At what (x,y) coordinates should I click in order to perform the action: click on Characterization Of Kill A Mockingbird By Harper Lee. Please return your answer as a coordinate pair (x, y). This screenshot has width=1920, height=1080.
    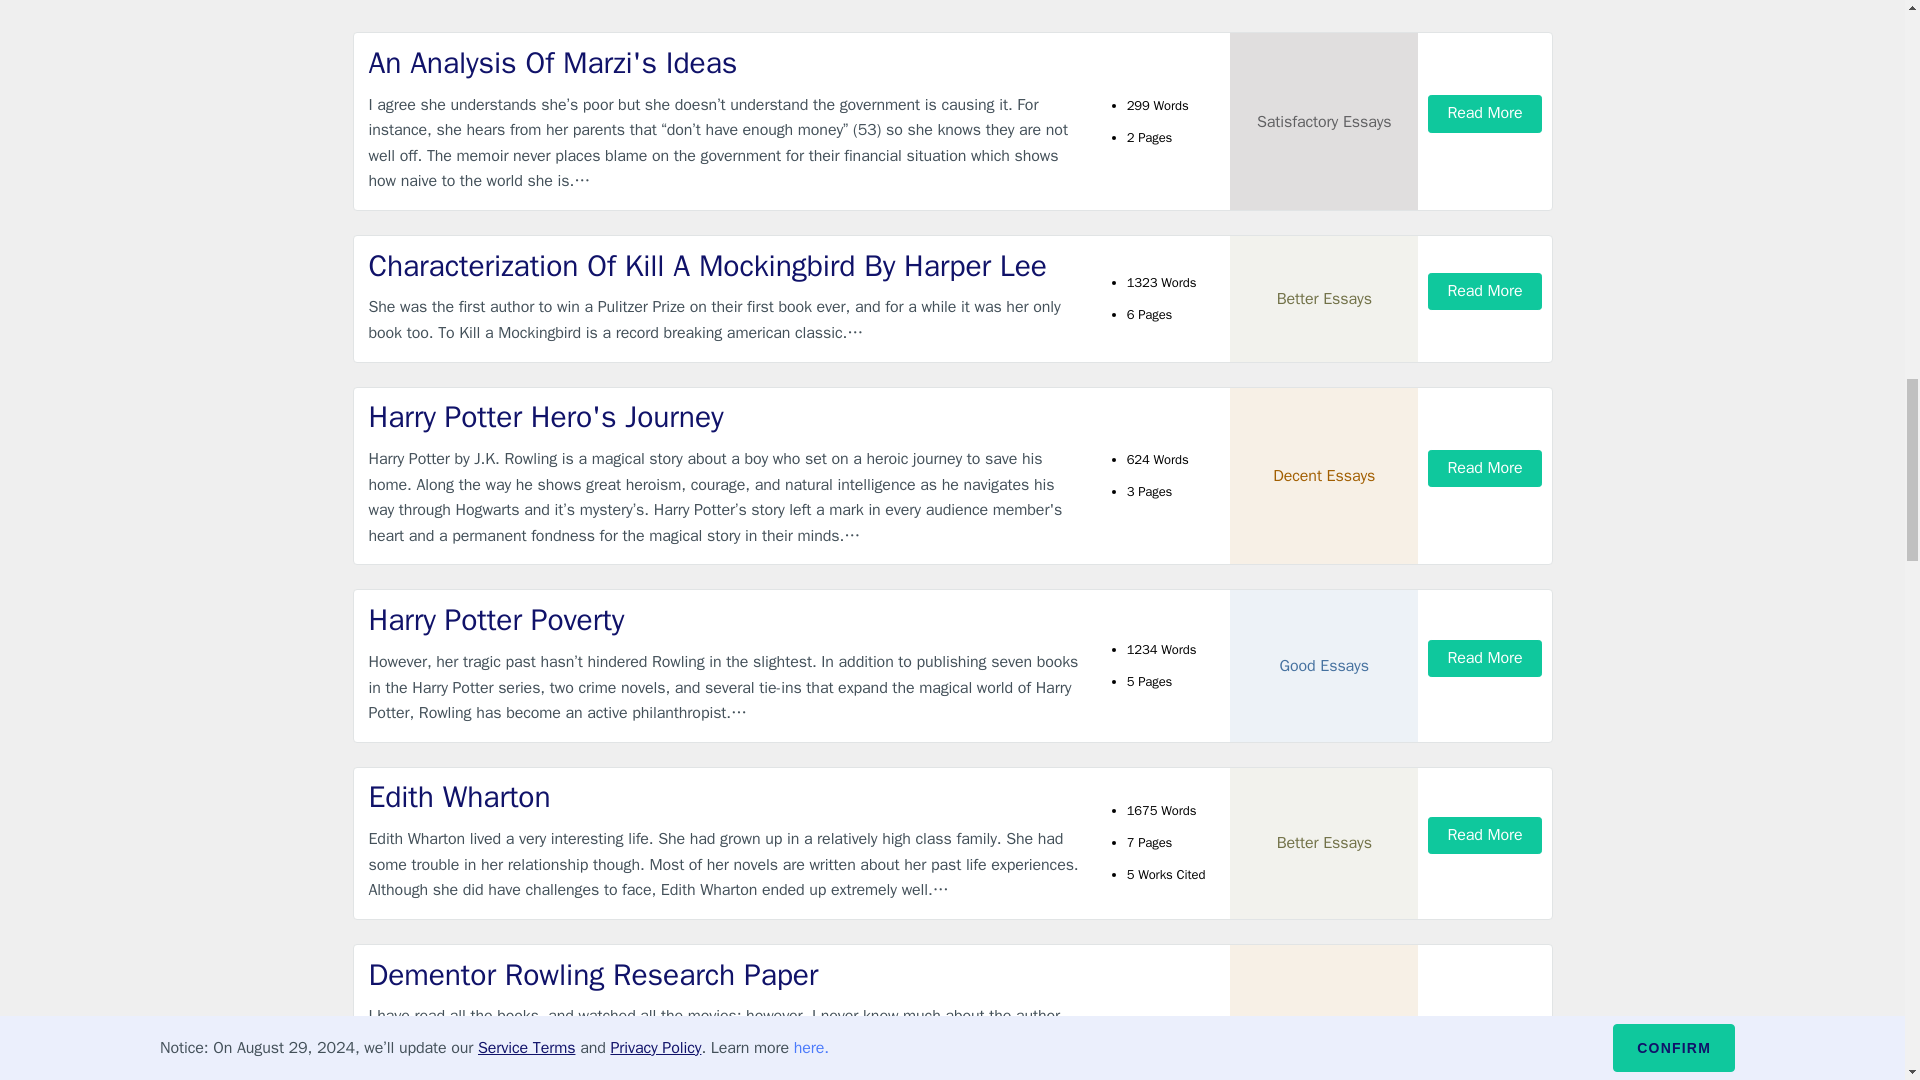
    Looking at the image, I should click on (724, 266).